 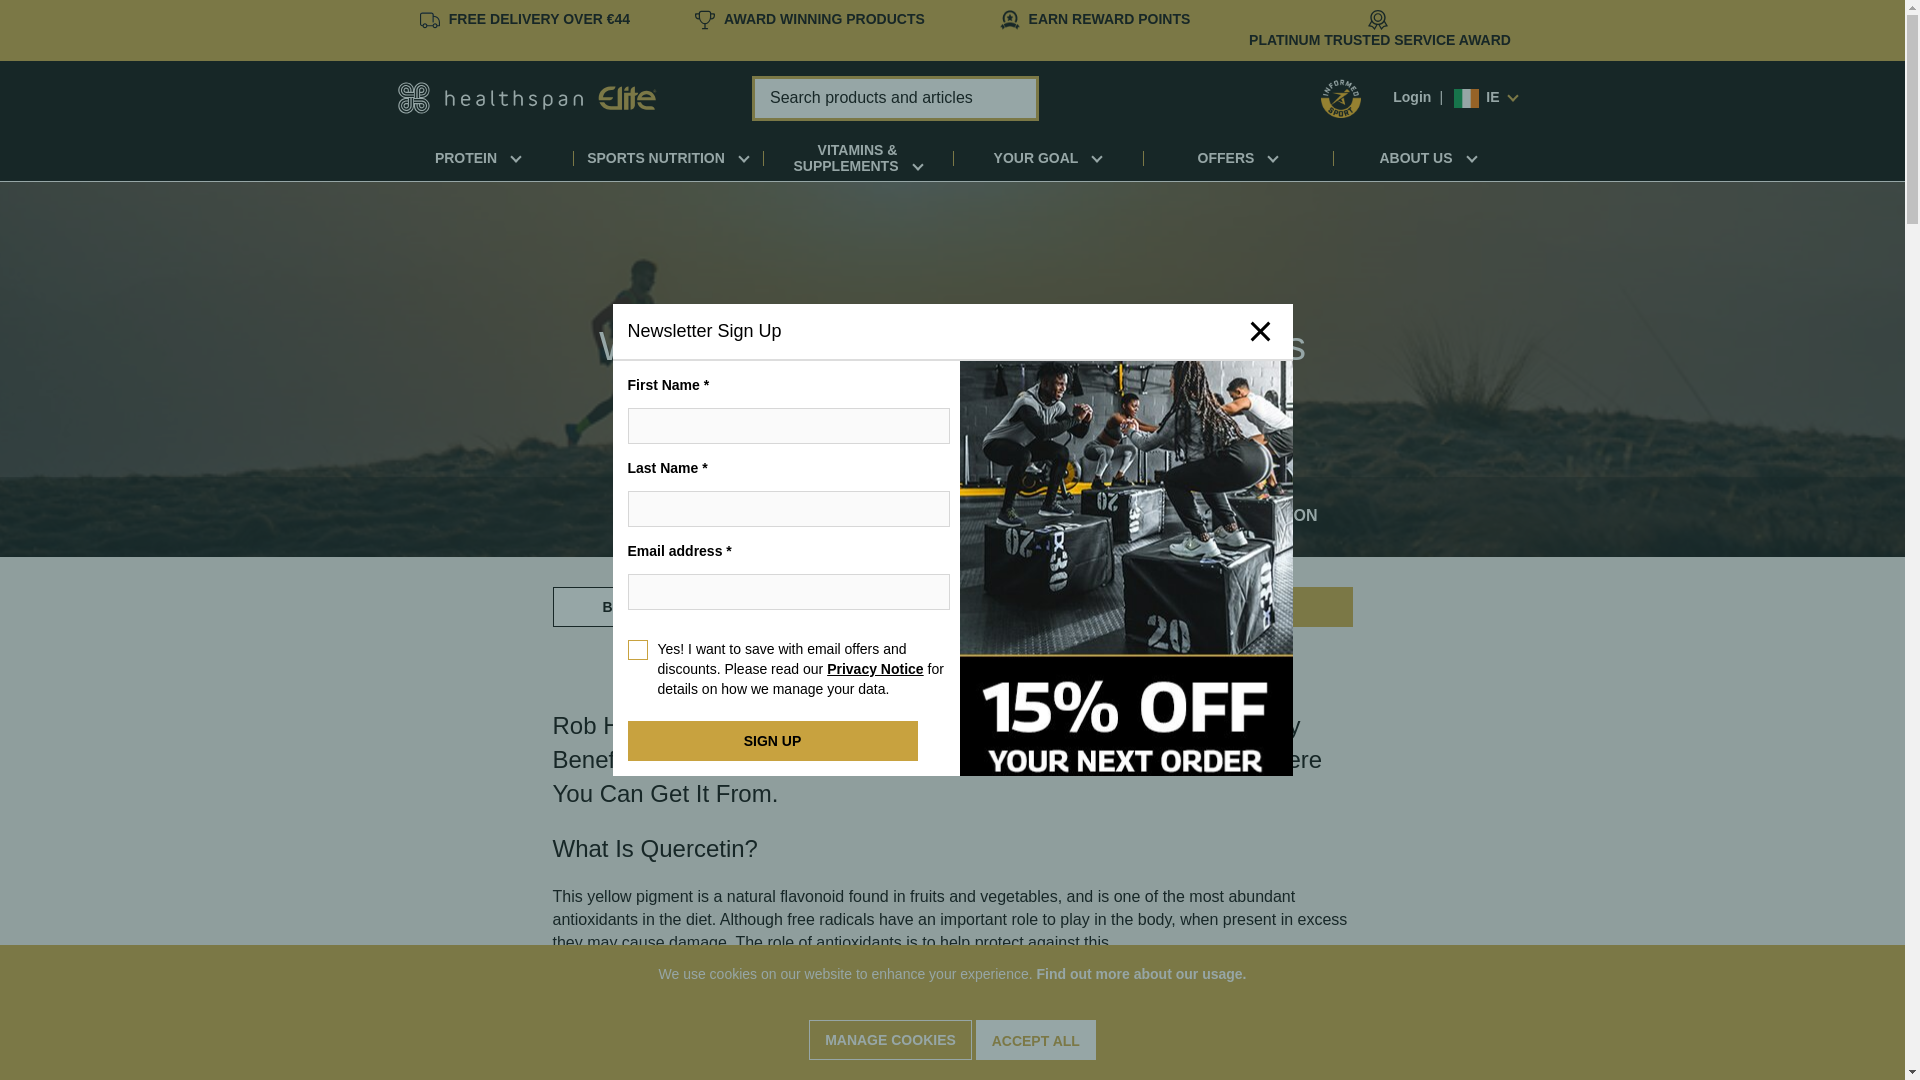 I want to click on Reward points, so click(x=1110, y=18).